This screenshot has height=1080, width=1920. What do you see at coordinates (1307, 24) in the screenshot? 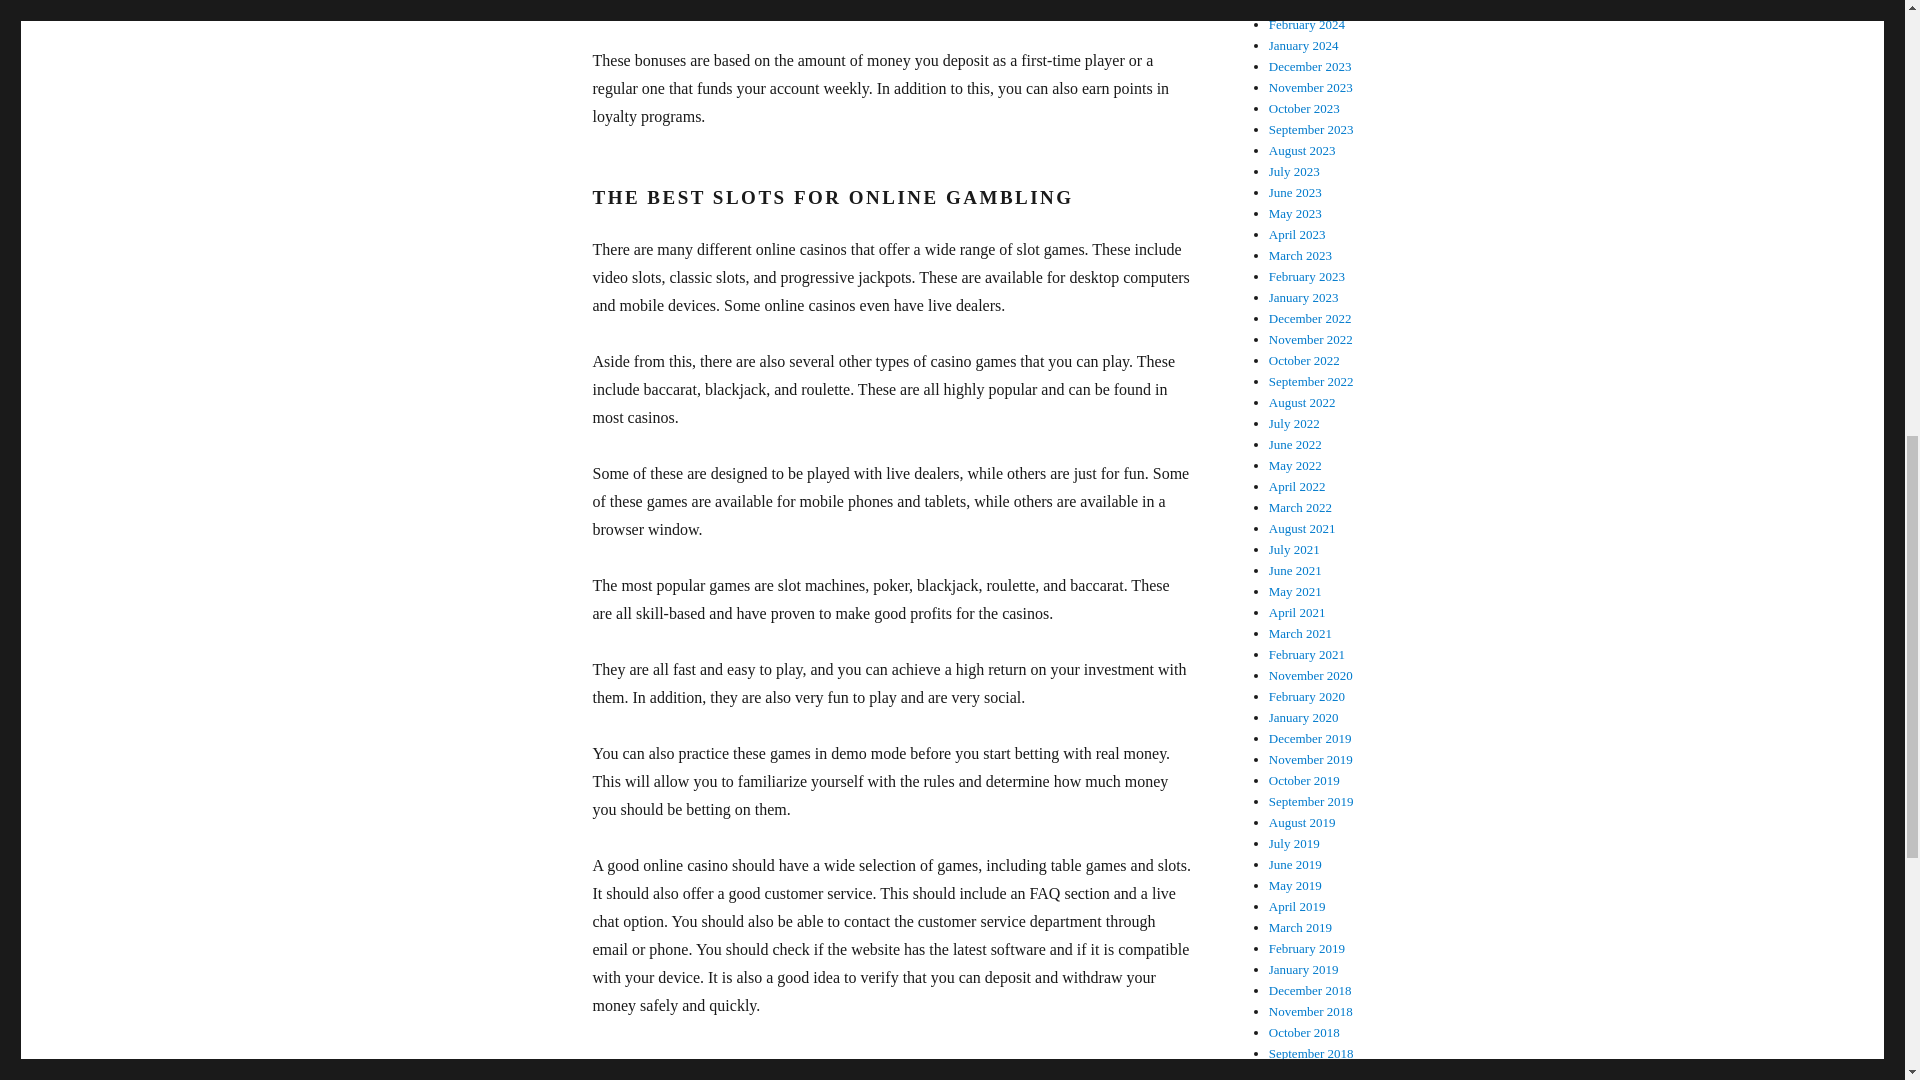
I see `February 2024` at bounding box center [1307, 24].